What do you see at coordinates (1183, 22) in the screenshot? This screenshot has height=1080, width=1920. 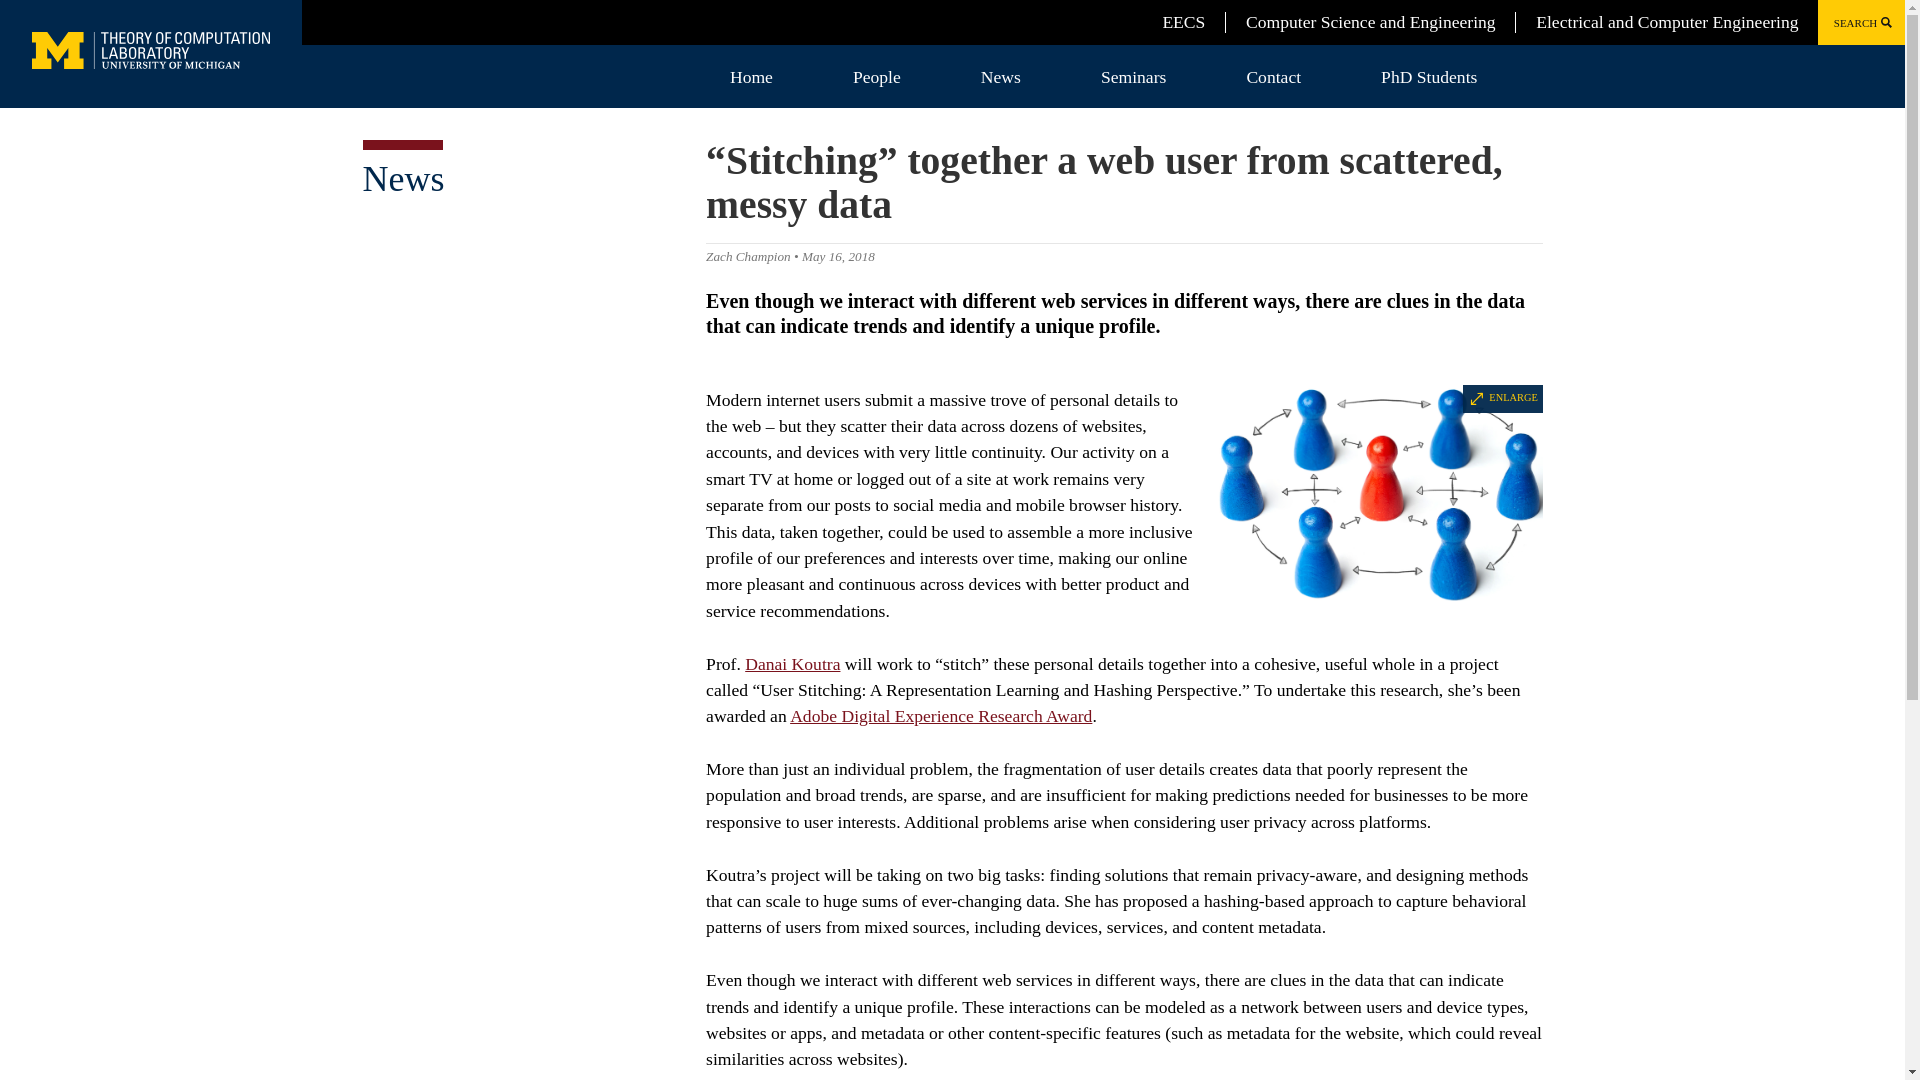 I see `EECS` at bounding box center [1183, 22].